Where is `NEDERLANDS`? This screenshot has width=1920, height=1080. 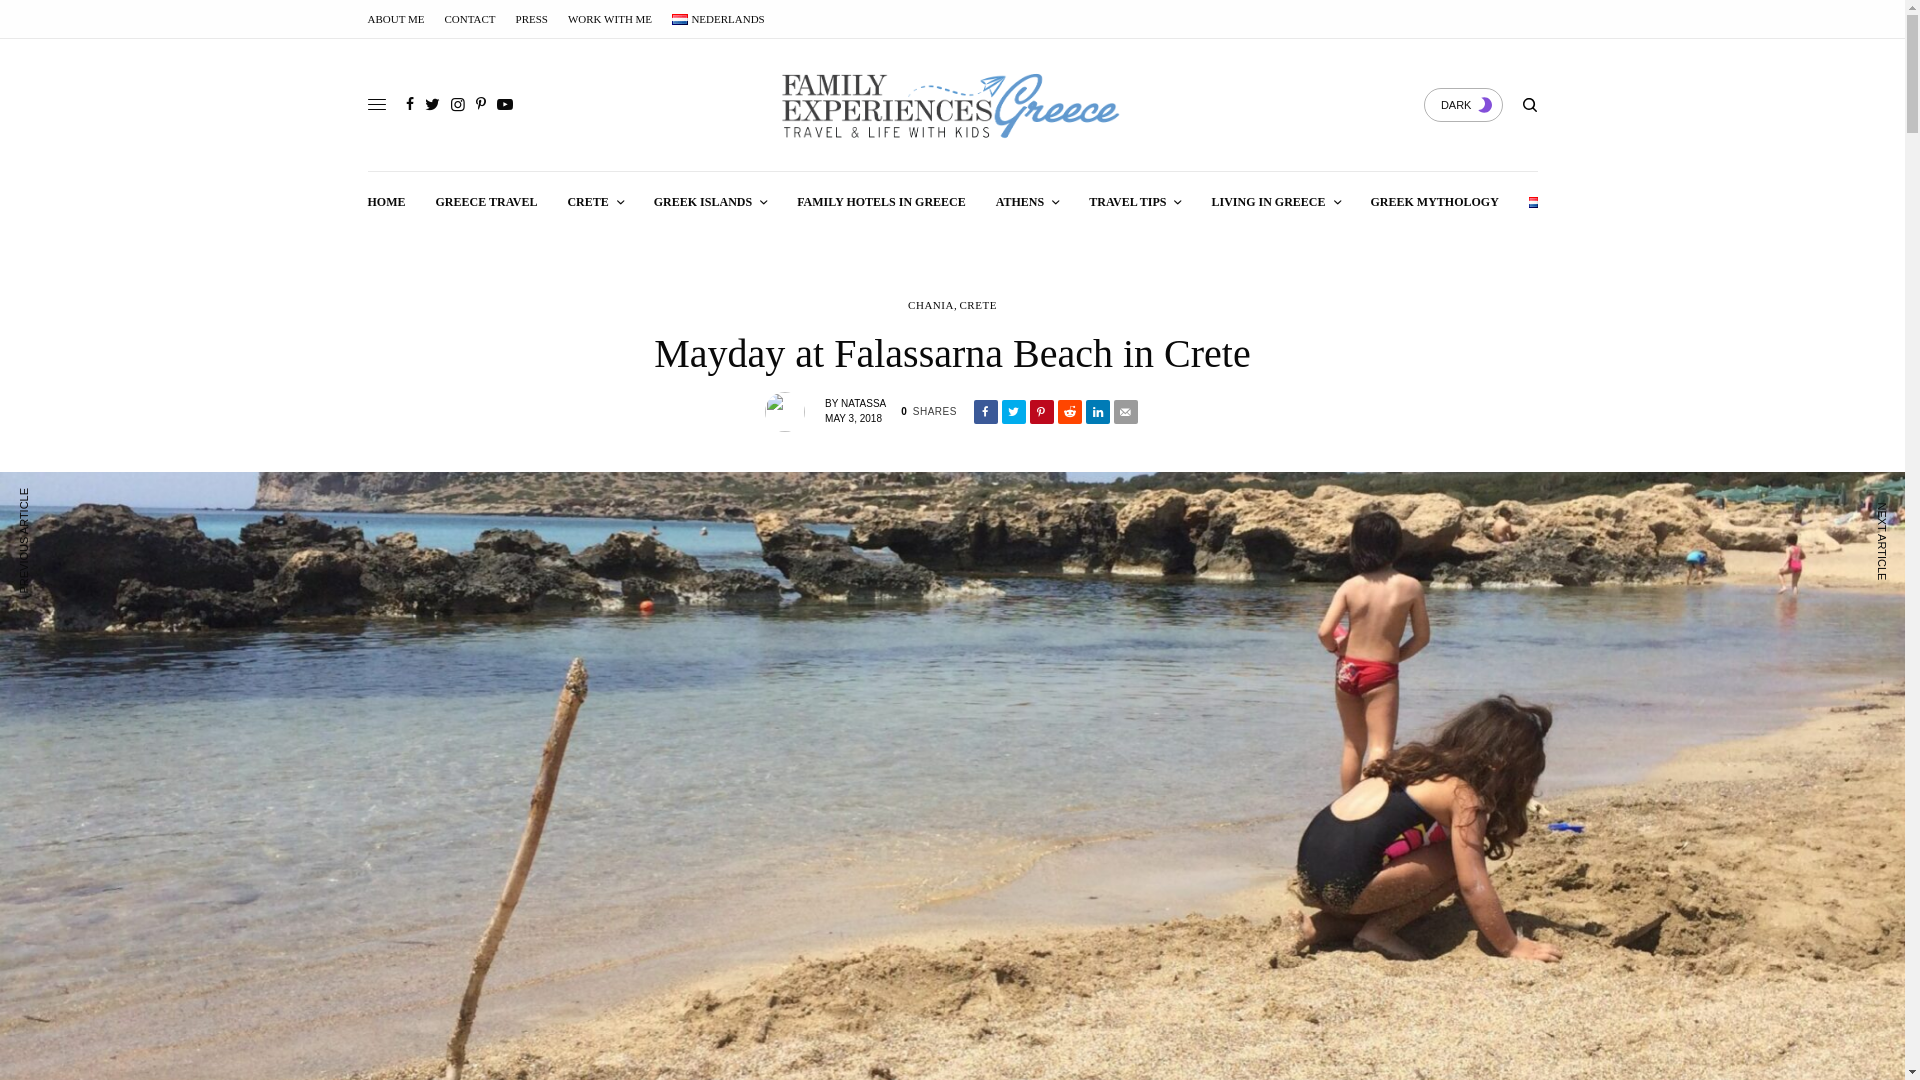 NEDERLANDS is located at coordinates (718, 18).